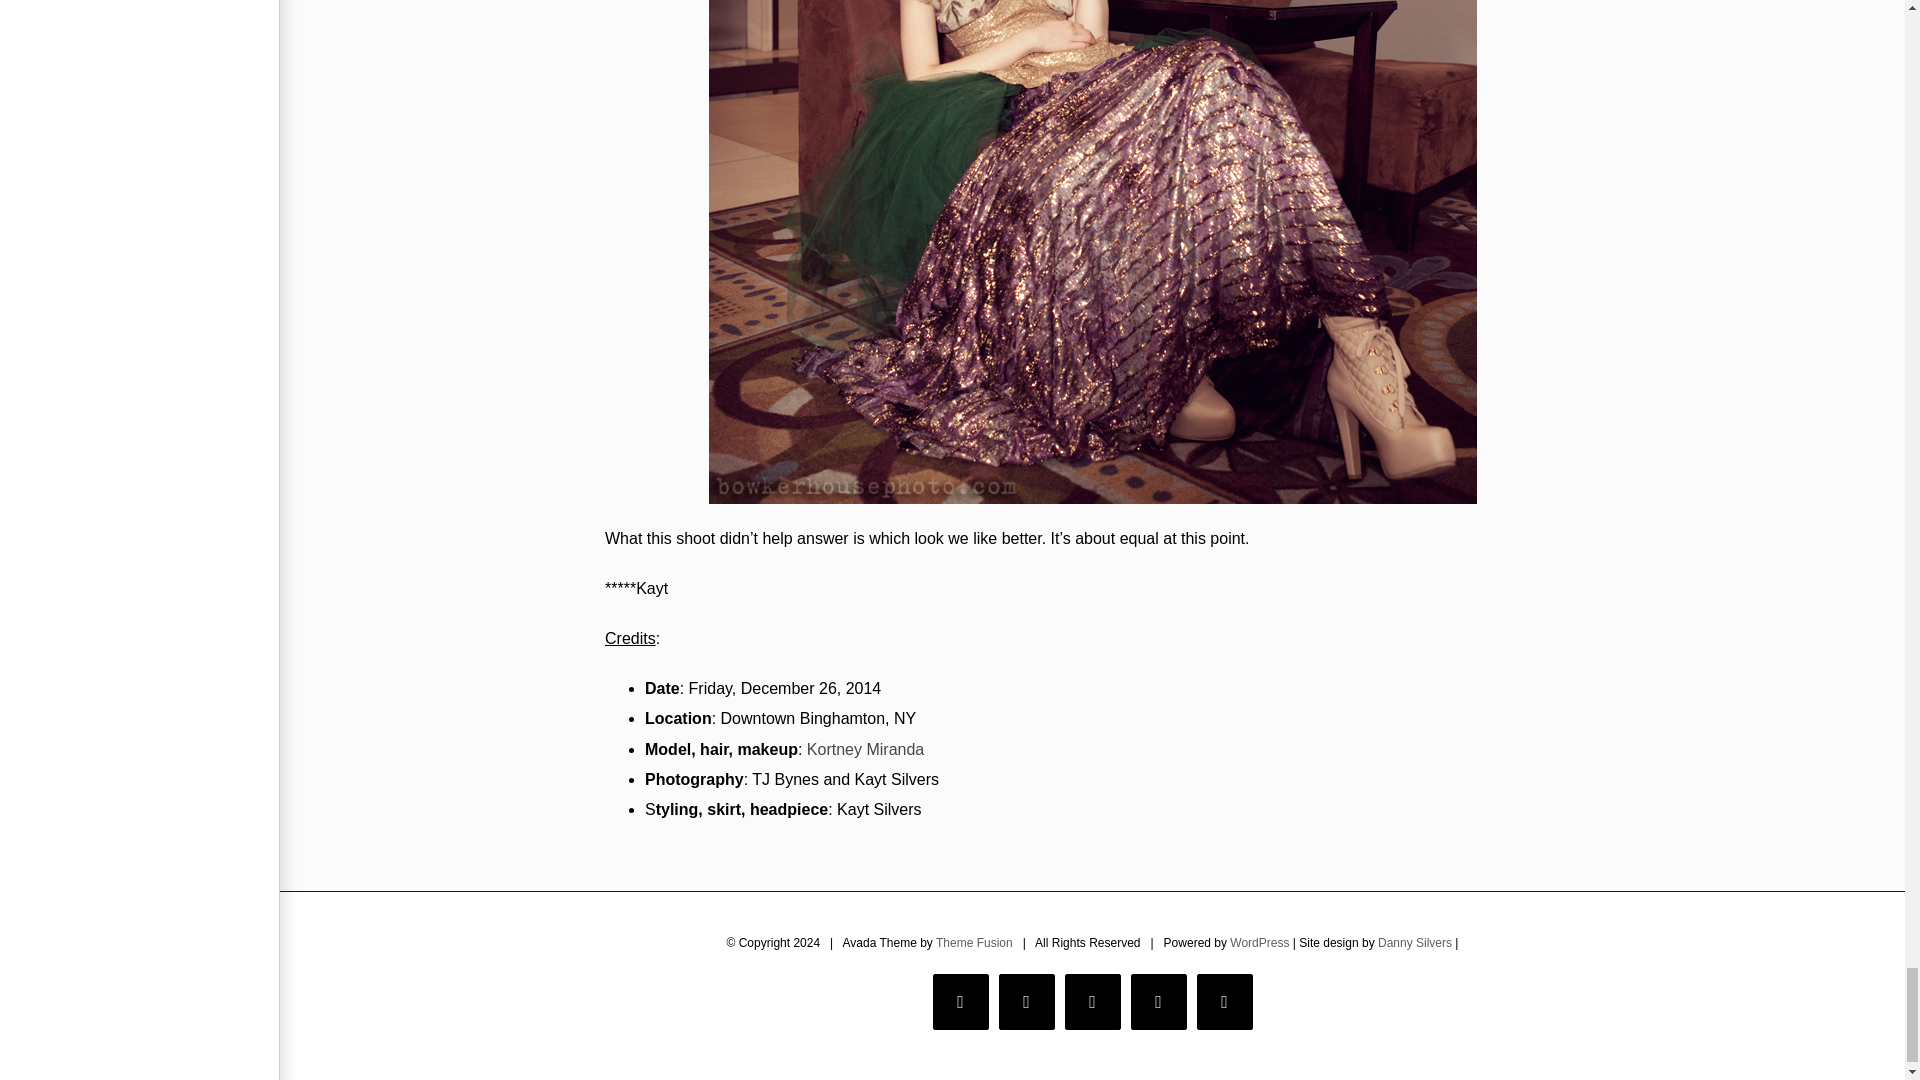  Describe the element at coordinates (1414, 943) in the screenshot. I see `Danny Silvers` at that location.